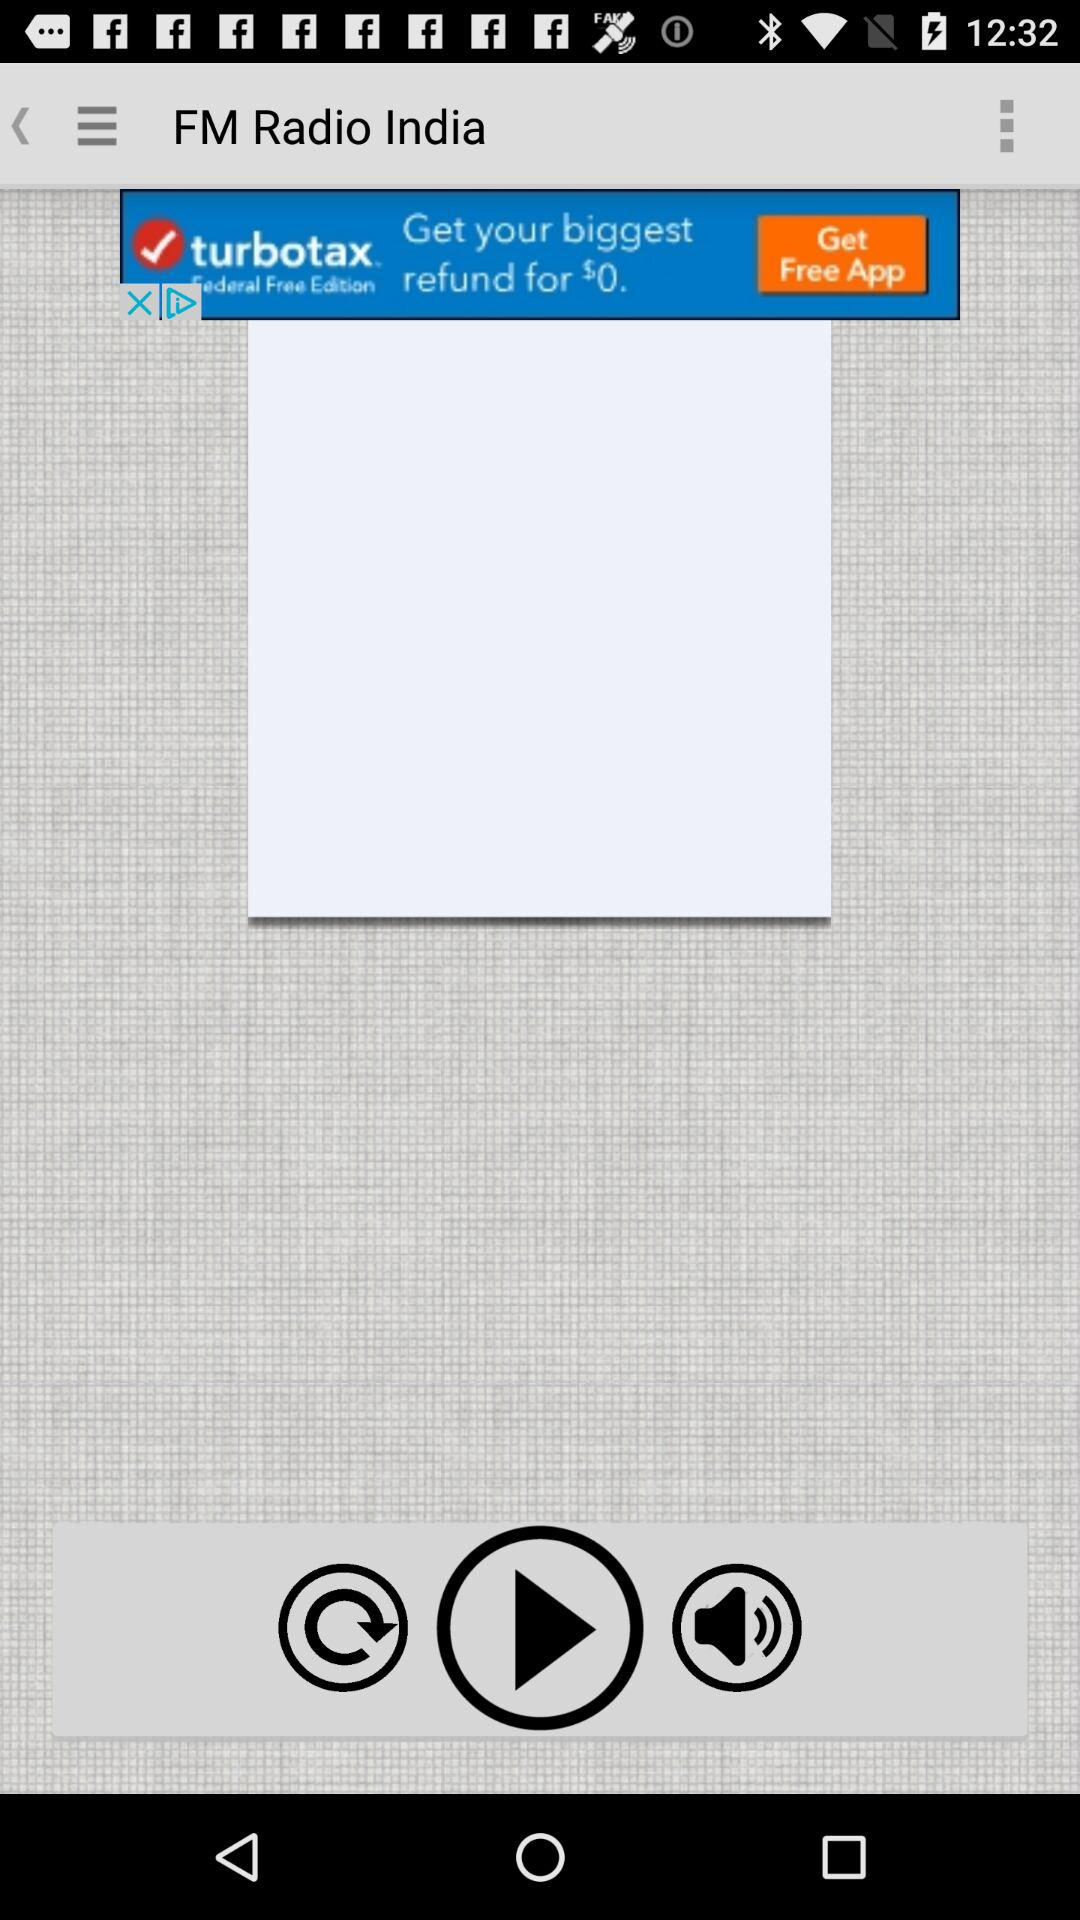 The image size is (1080, 1920). I want to click on toggle mute, so click(736, 1628).